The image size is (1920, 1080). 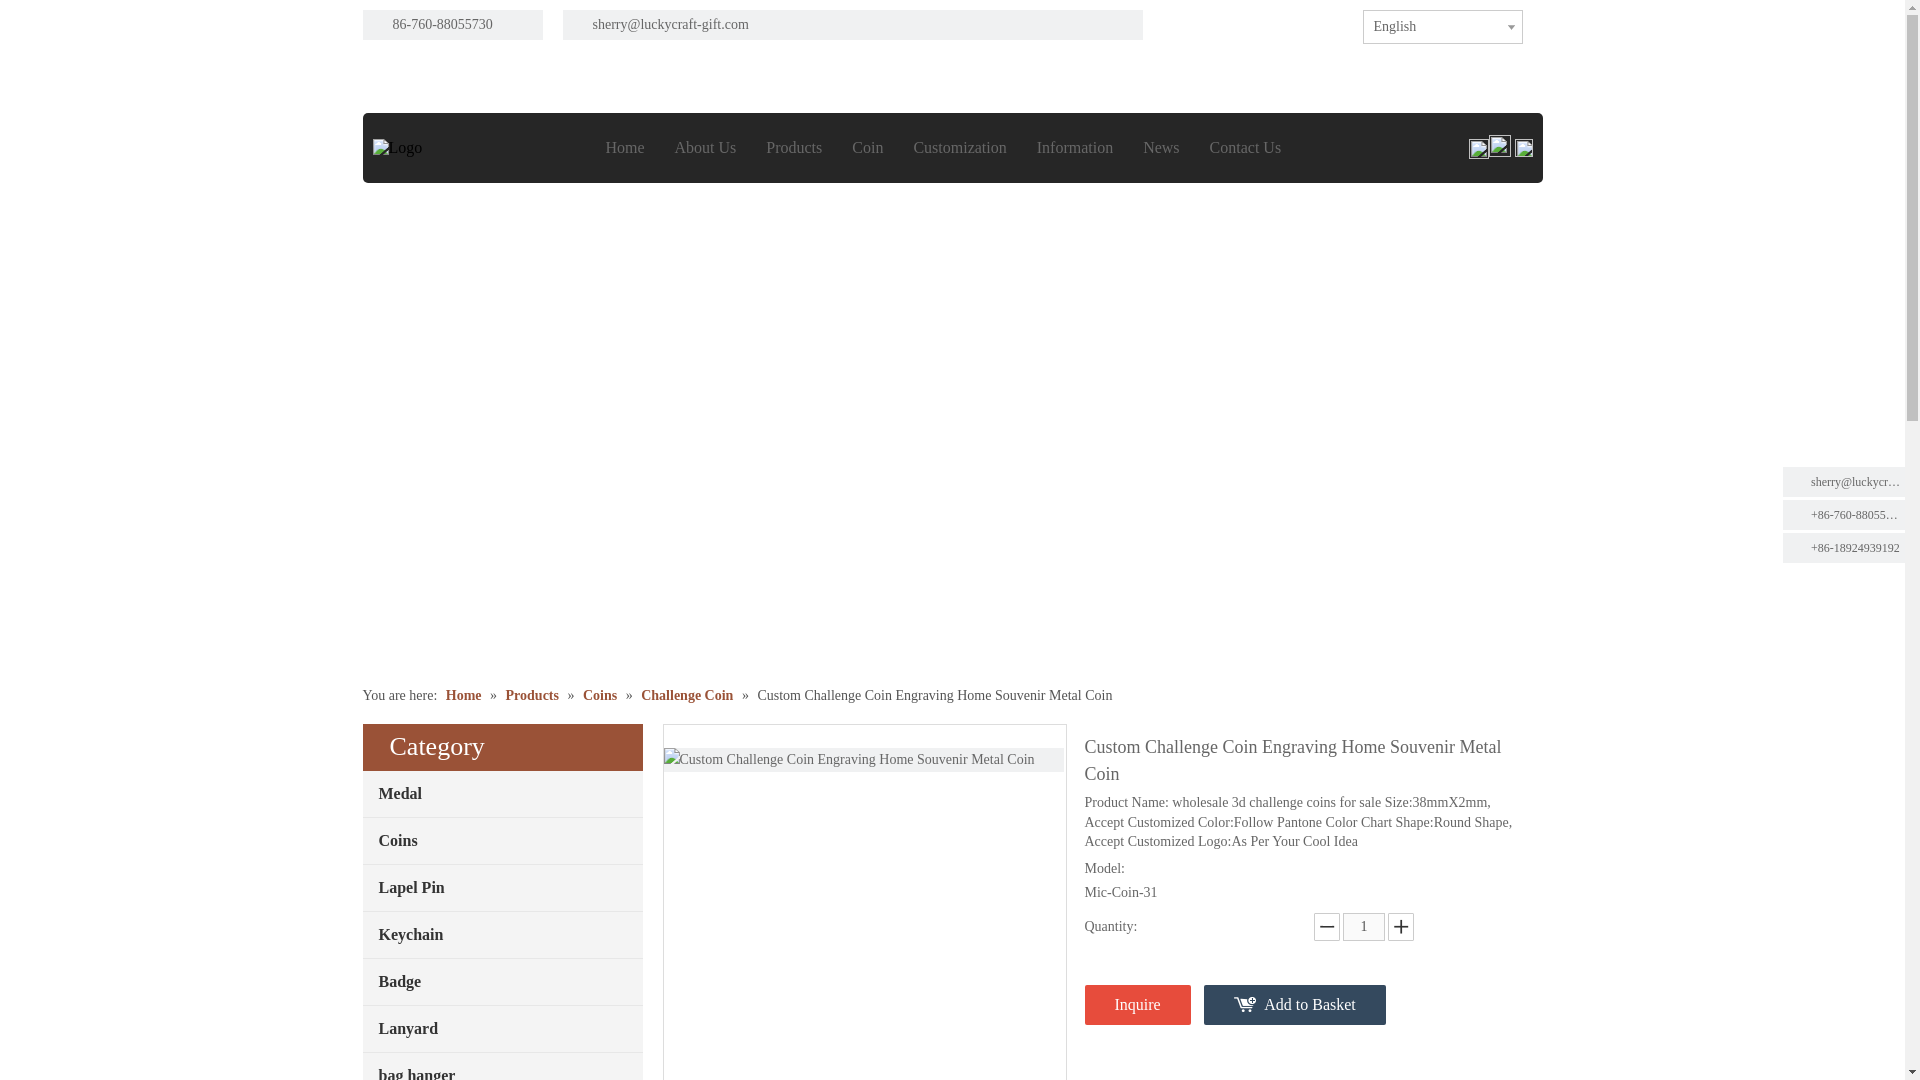 I want to click on Twitter, so click(x=1268, y=22).